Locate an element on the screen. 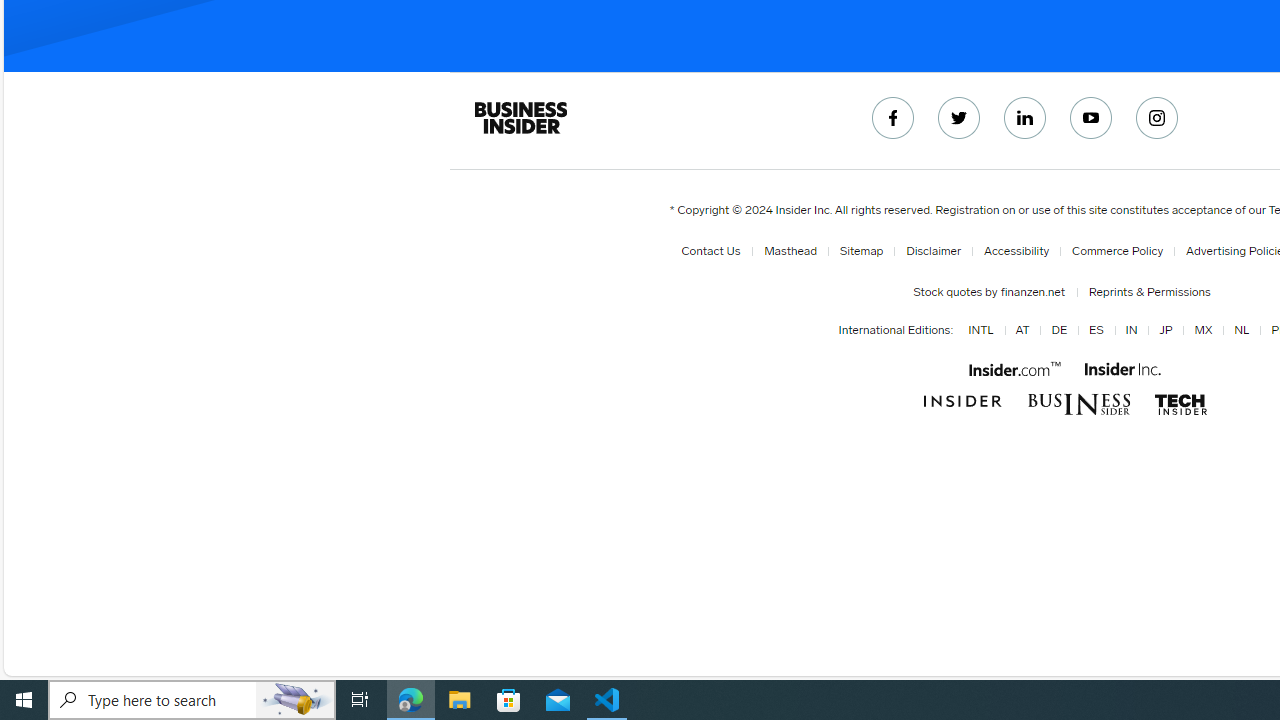  MX is located at coordinates (1204, 331).